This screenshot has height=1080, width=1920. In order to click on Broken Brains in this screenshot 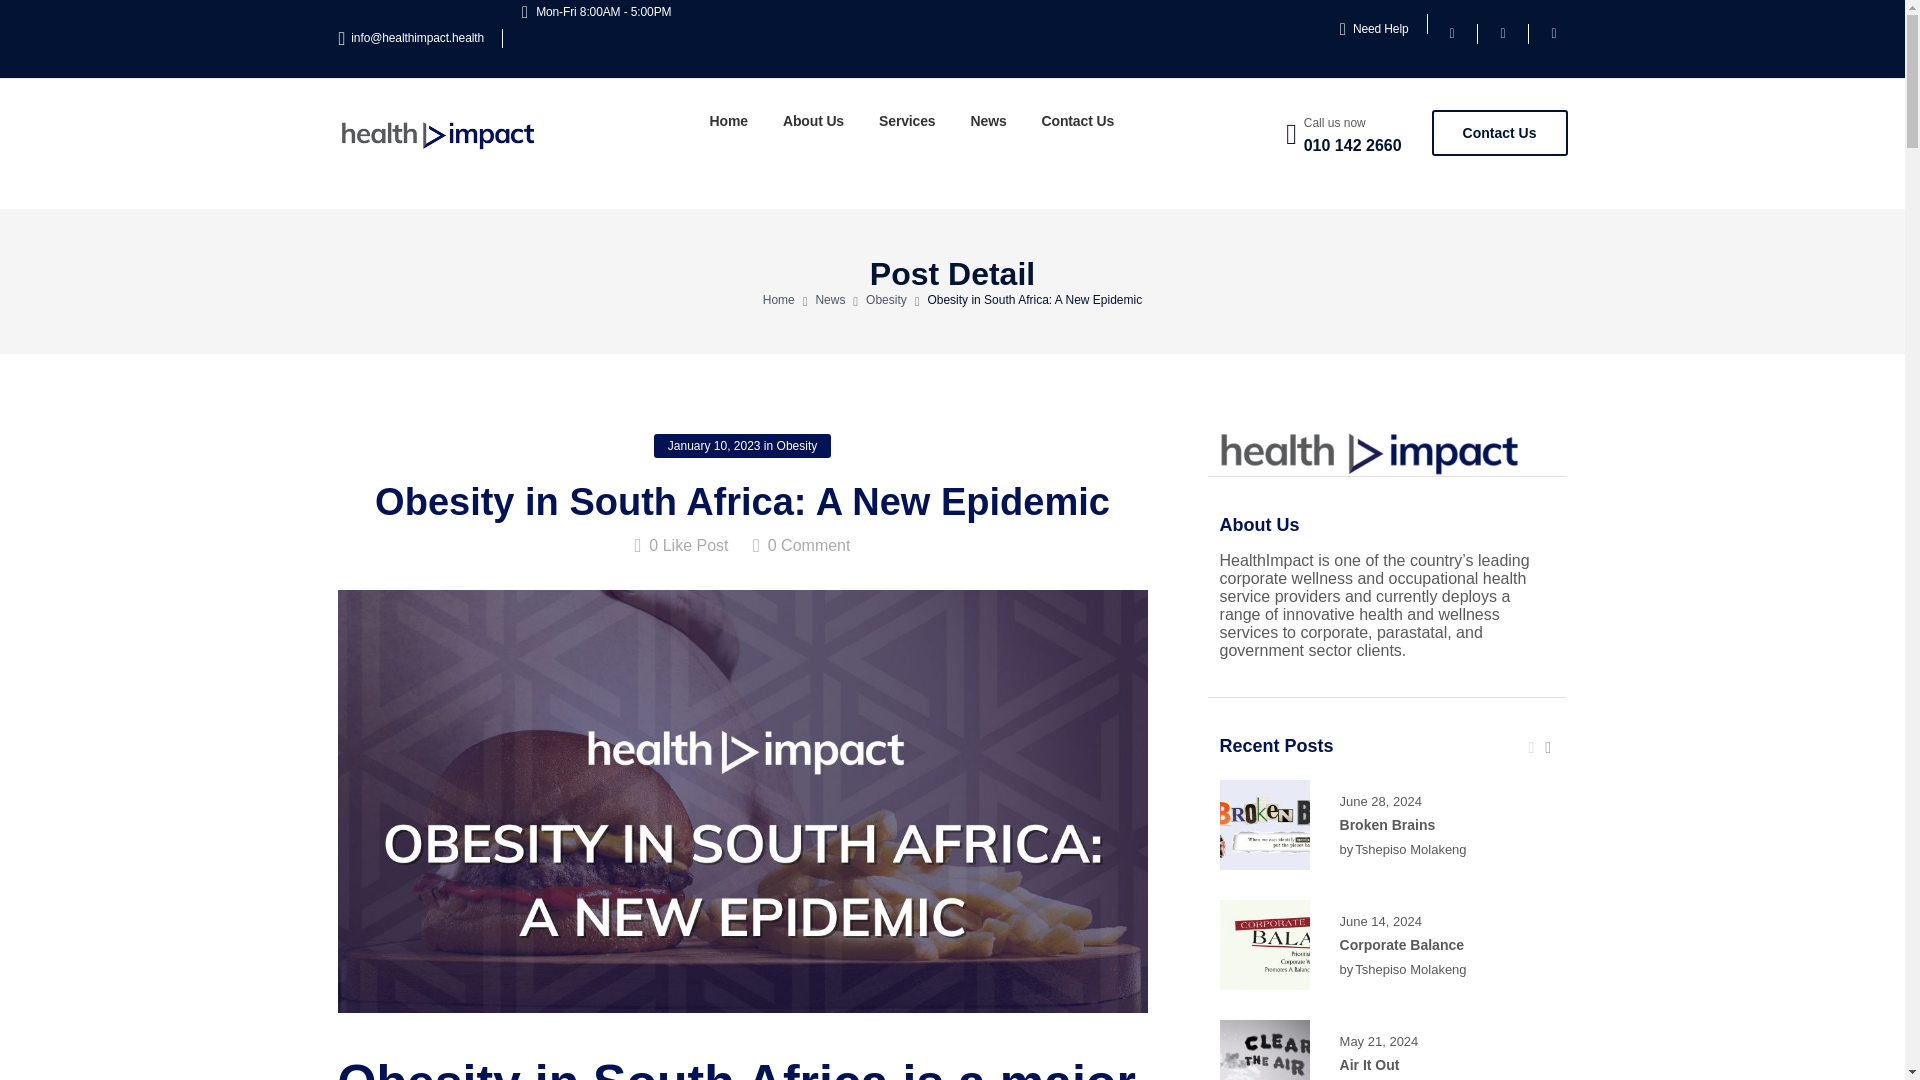, I will do `click(1388, 824)`.